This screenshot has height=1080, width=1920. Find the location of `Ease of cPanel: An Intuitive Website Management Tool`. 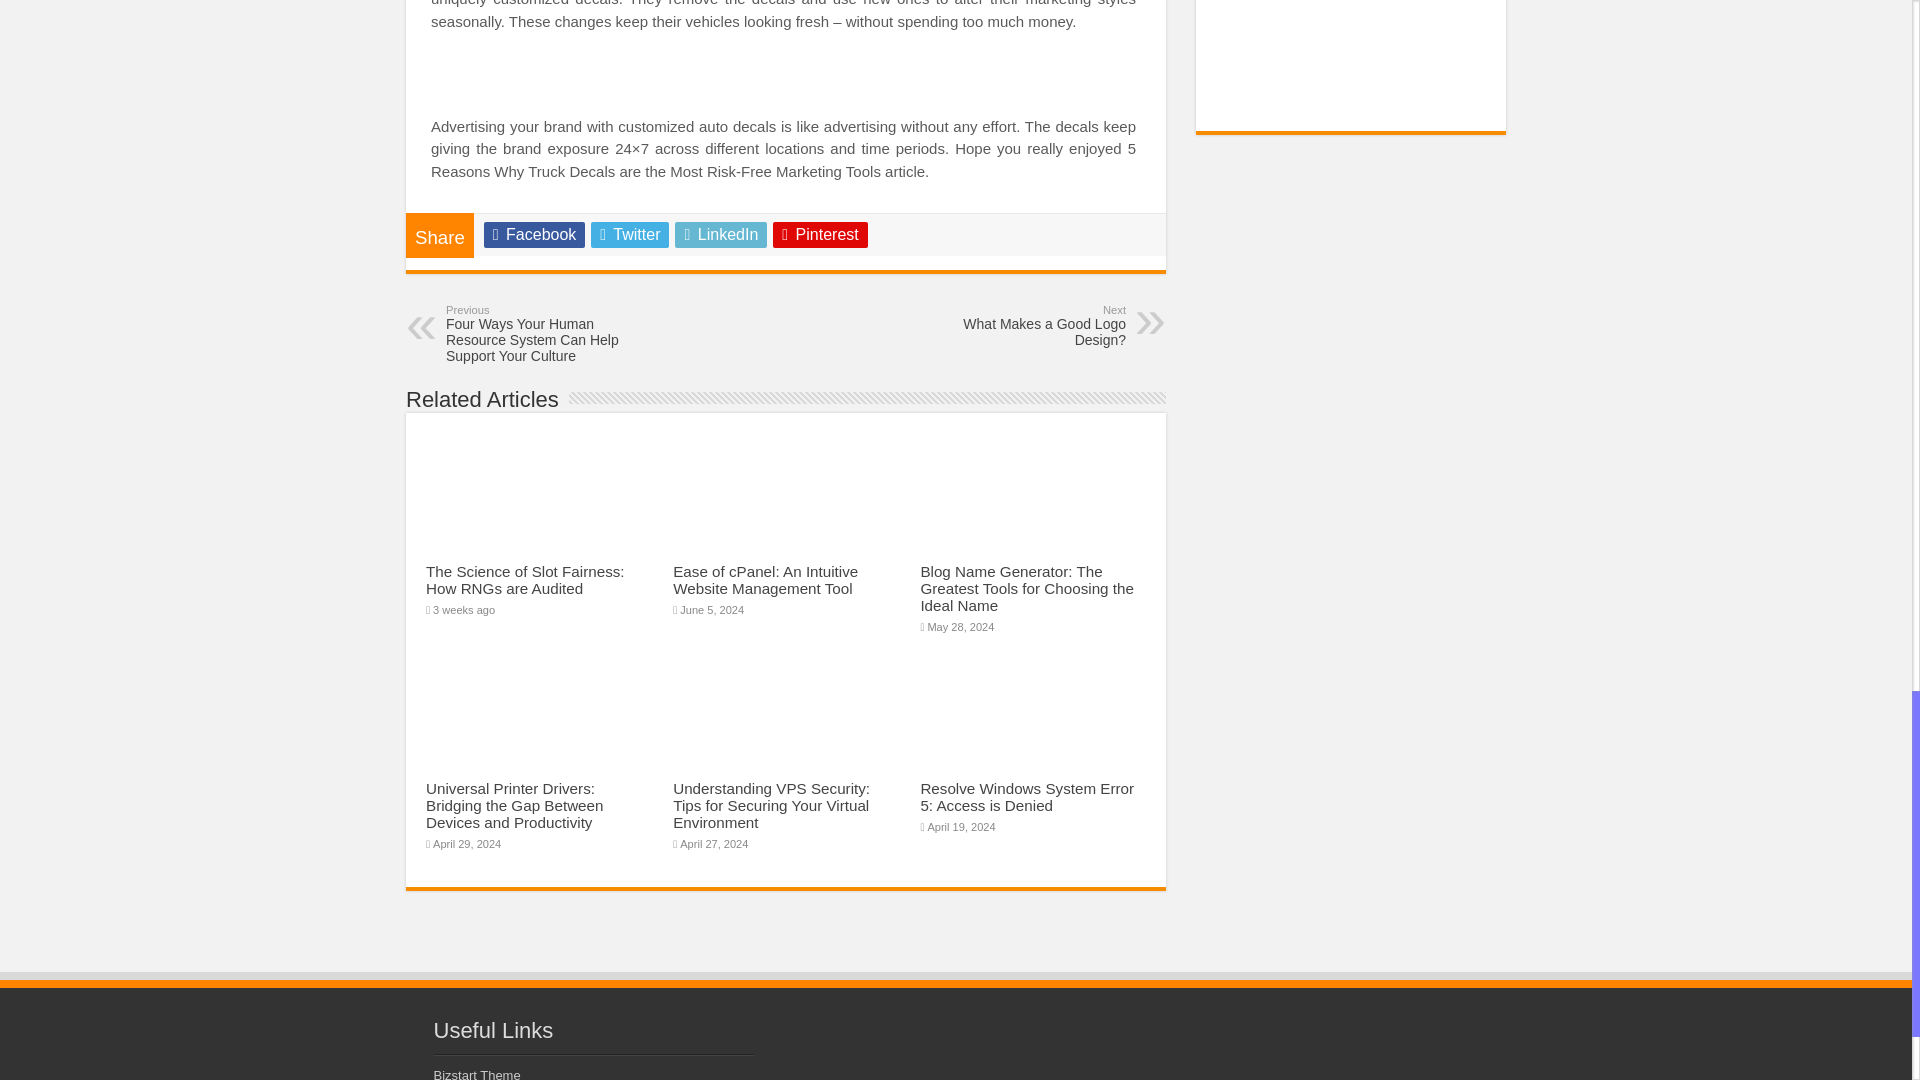

Ease of cPanel: An Intuitive Website Management Tool is located at coordinates (526, 580).